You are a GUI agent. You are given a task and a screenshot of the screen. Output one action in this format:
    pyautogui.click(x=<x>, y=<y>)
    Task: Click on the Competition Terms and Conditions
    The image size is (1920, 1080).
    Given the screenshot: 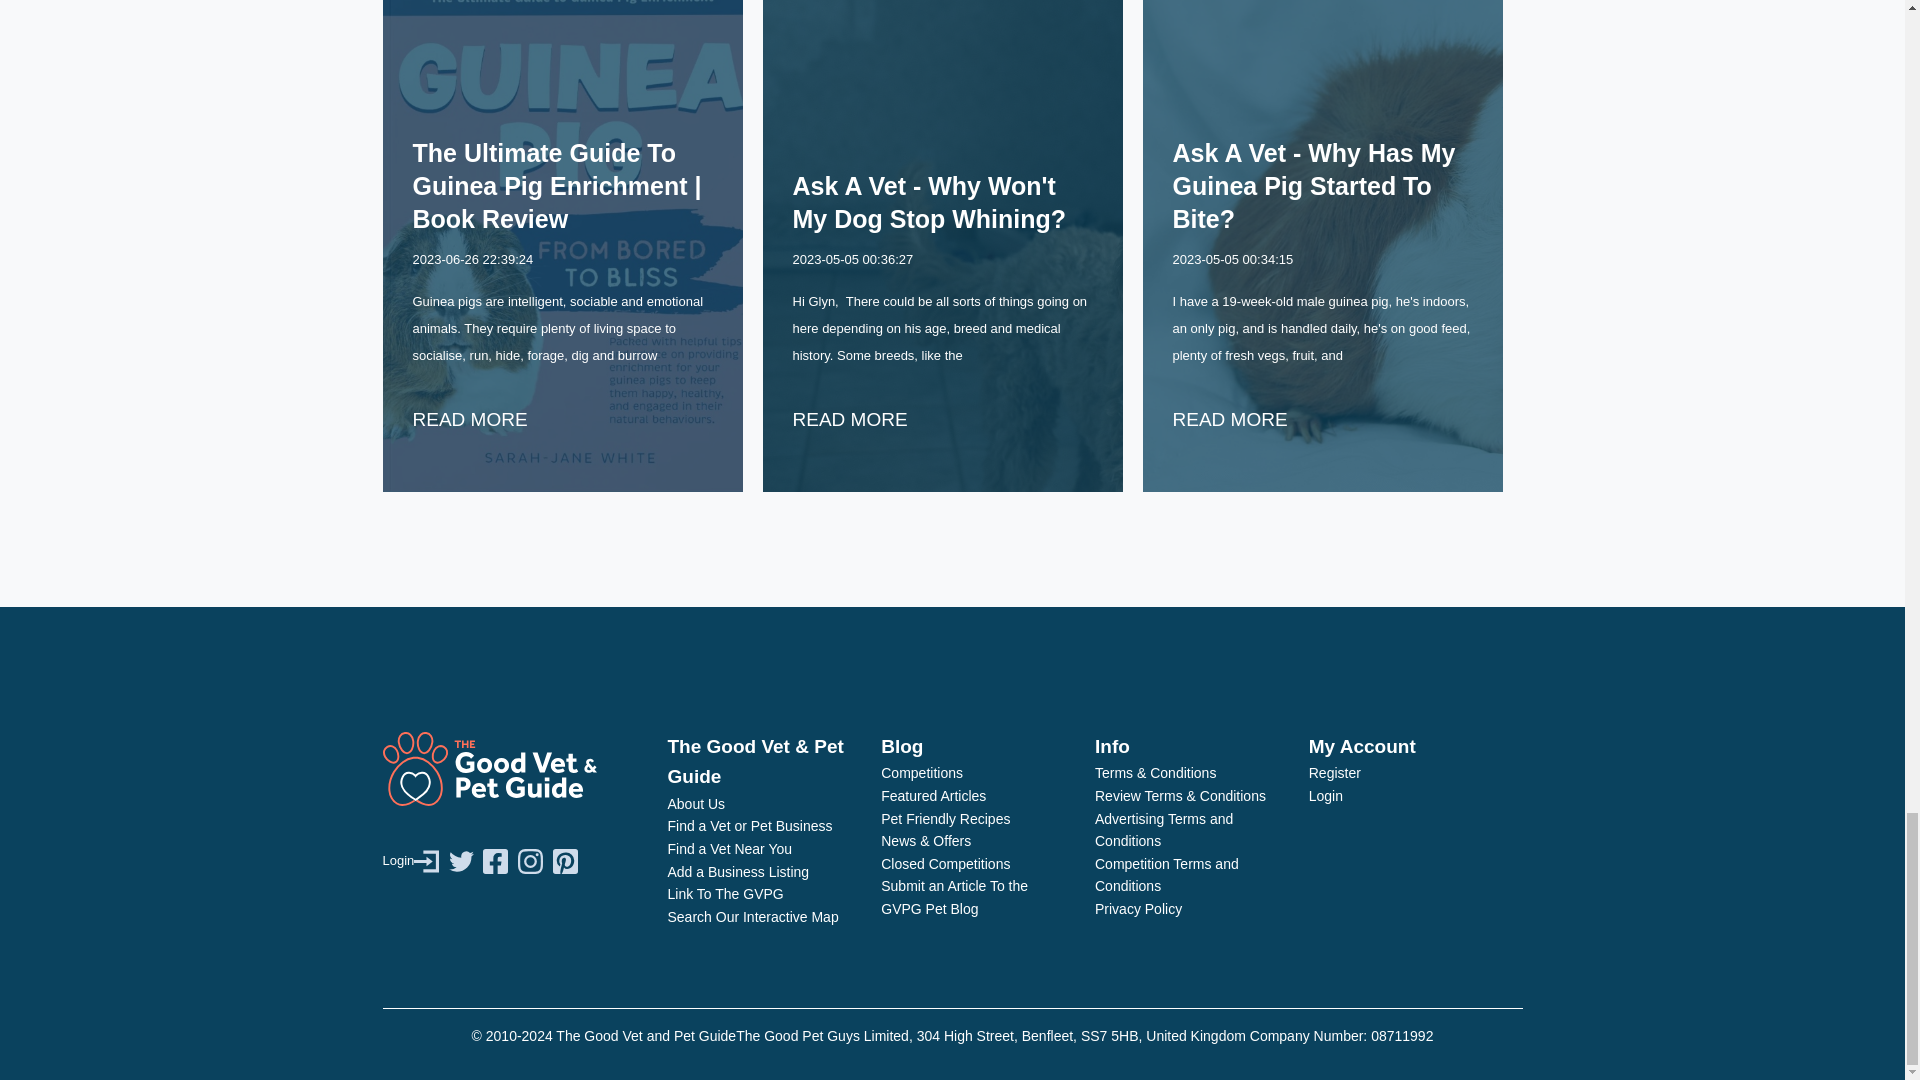 What is the action you would take?
    pyautogui.click(x=1166, y=876)
    